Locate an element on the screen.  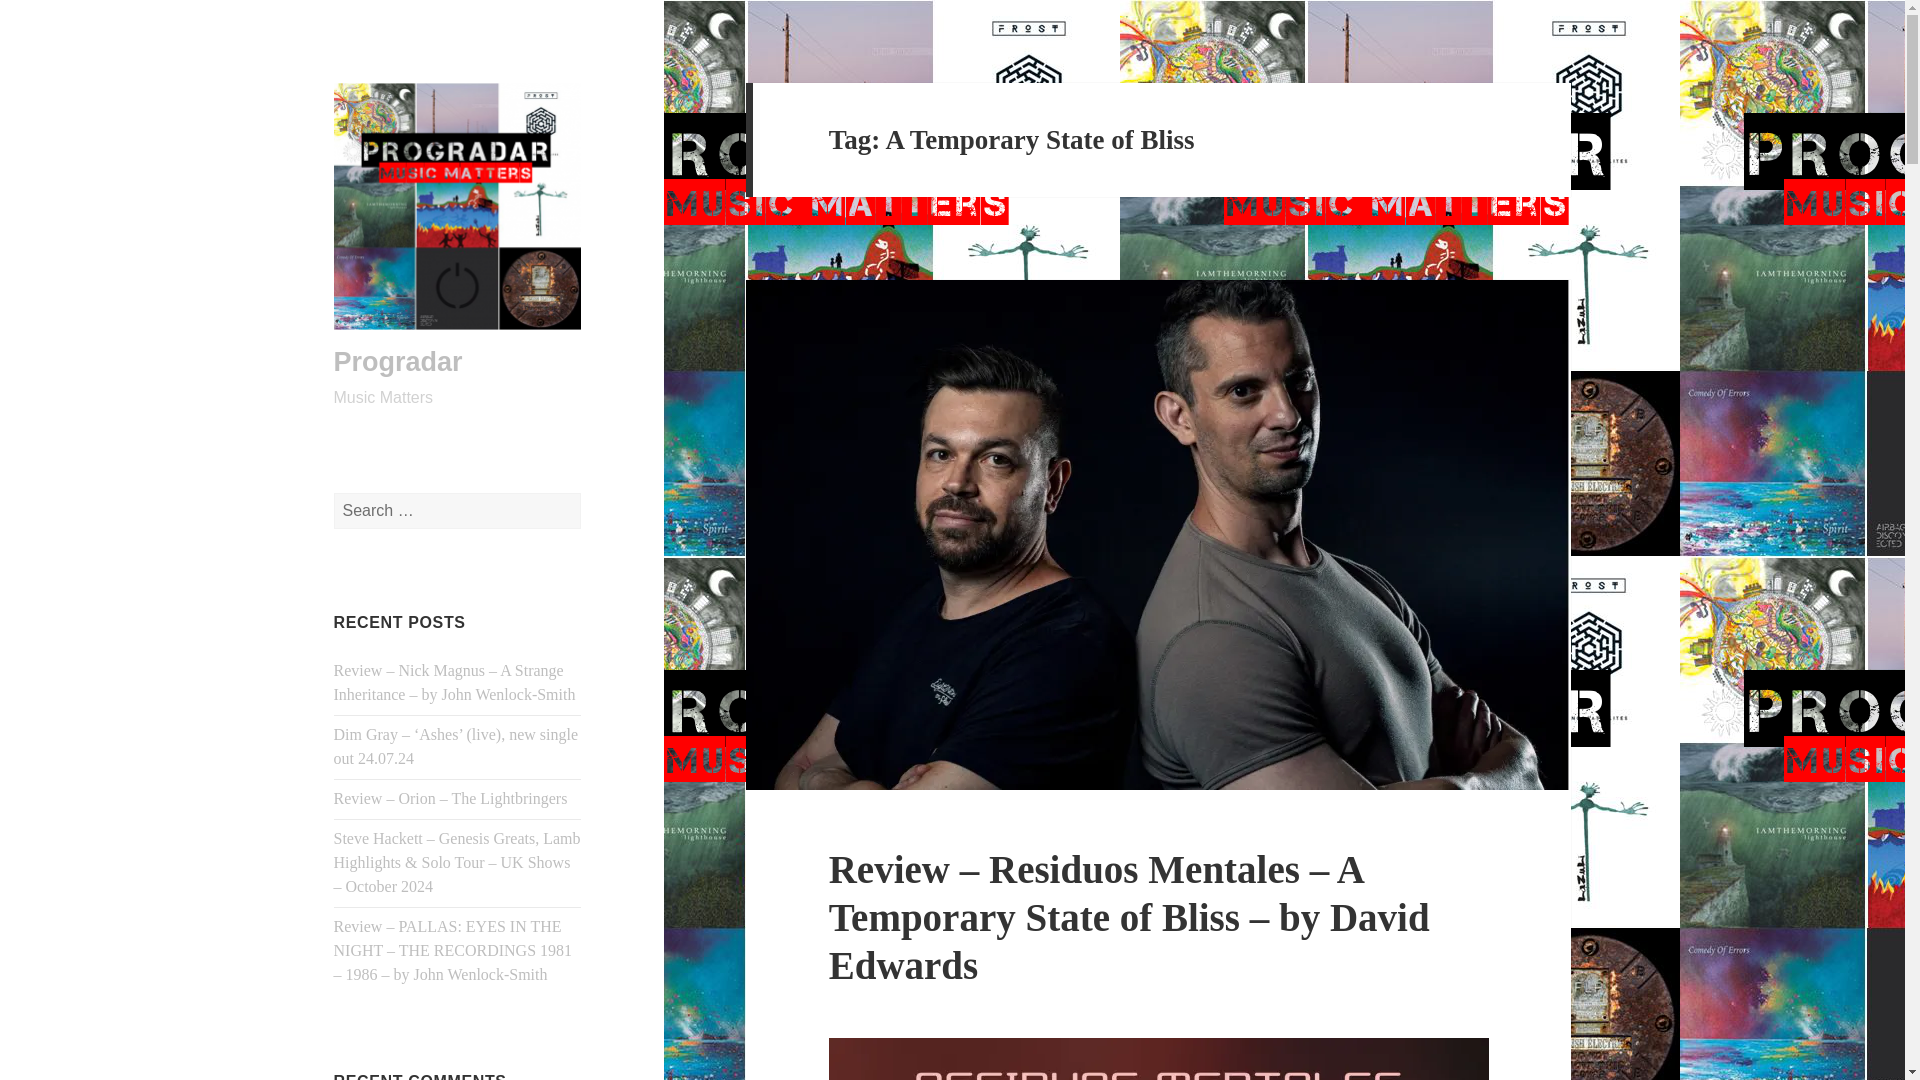
Progradar is located at coordinates (398, 361).